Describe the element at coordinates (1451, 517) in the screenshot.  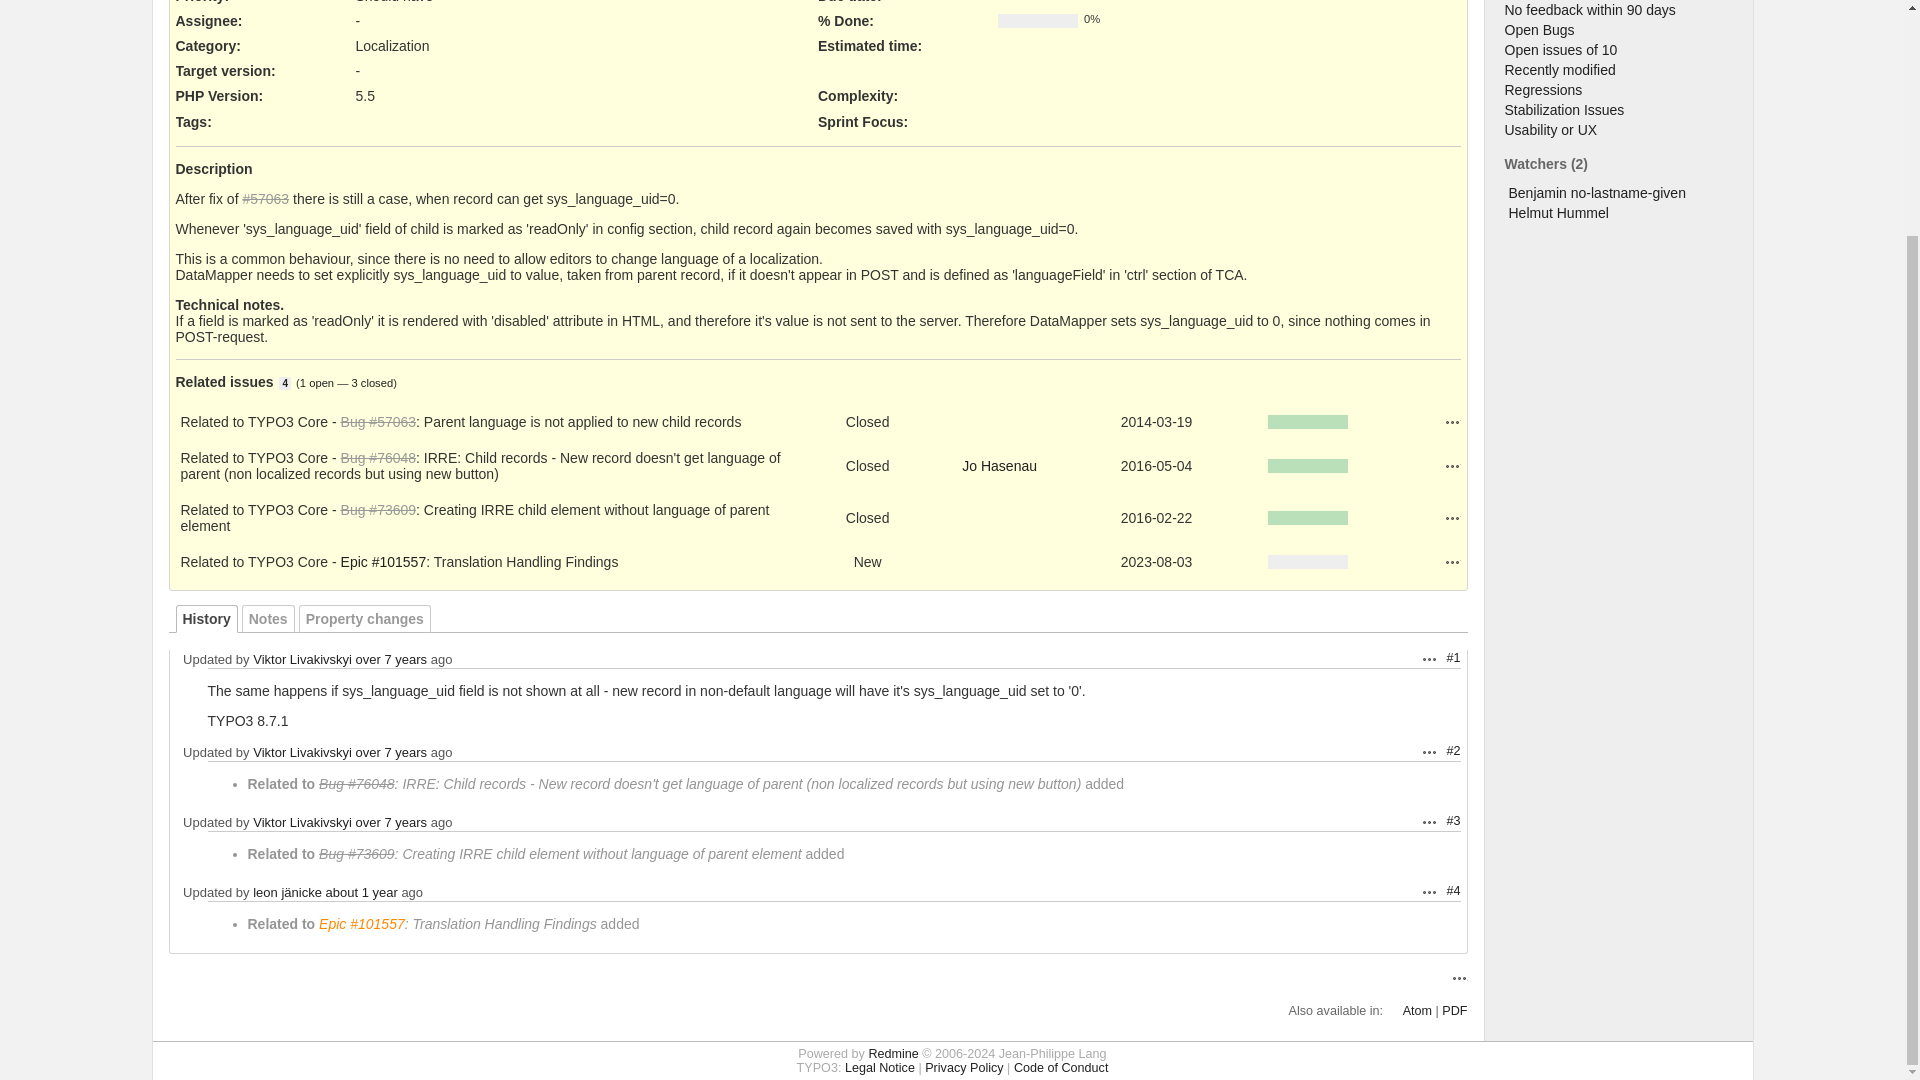
I see `Actions` at that location.